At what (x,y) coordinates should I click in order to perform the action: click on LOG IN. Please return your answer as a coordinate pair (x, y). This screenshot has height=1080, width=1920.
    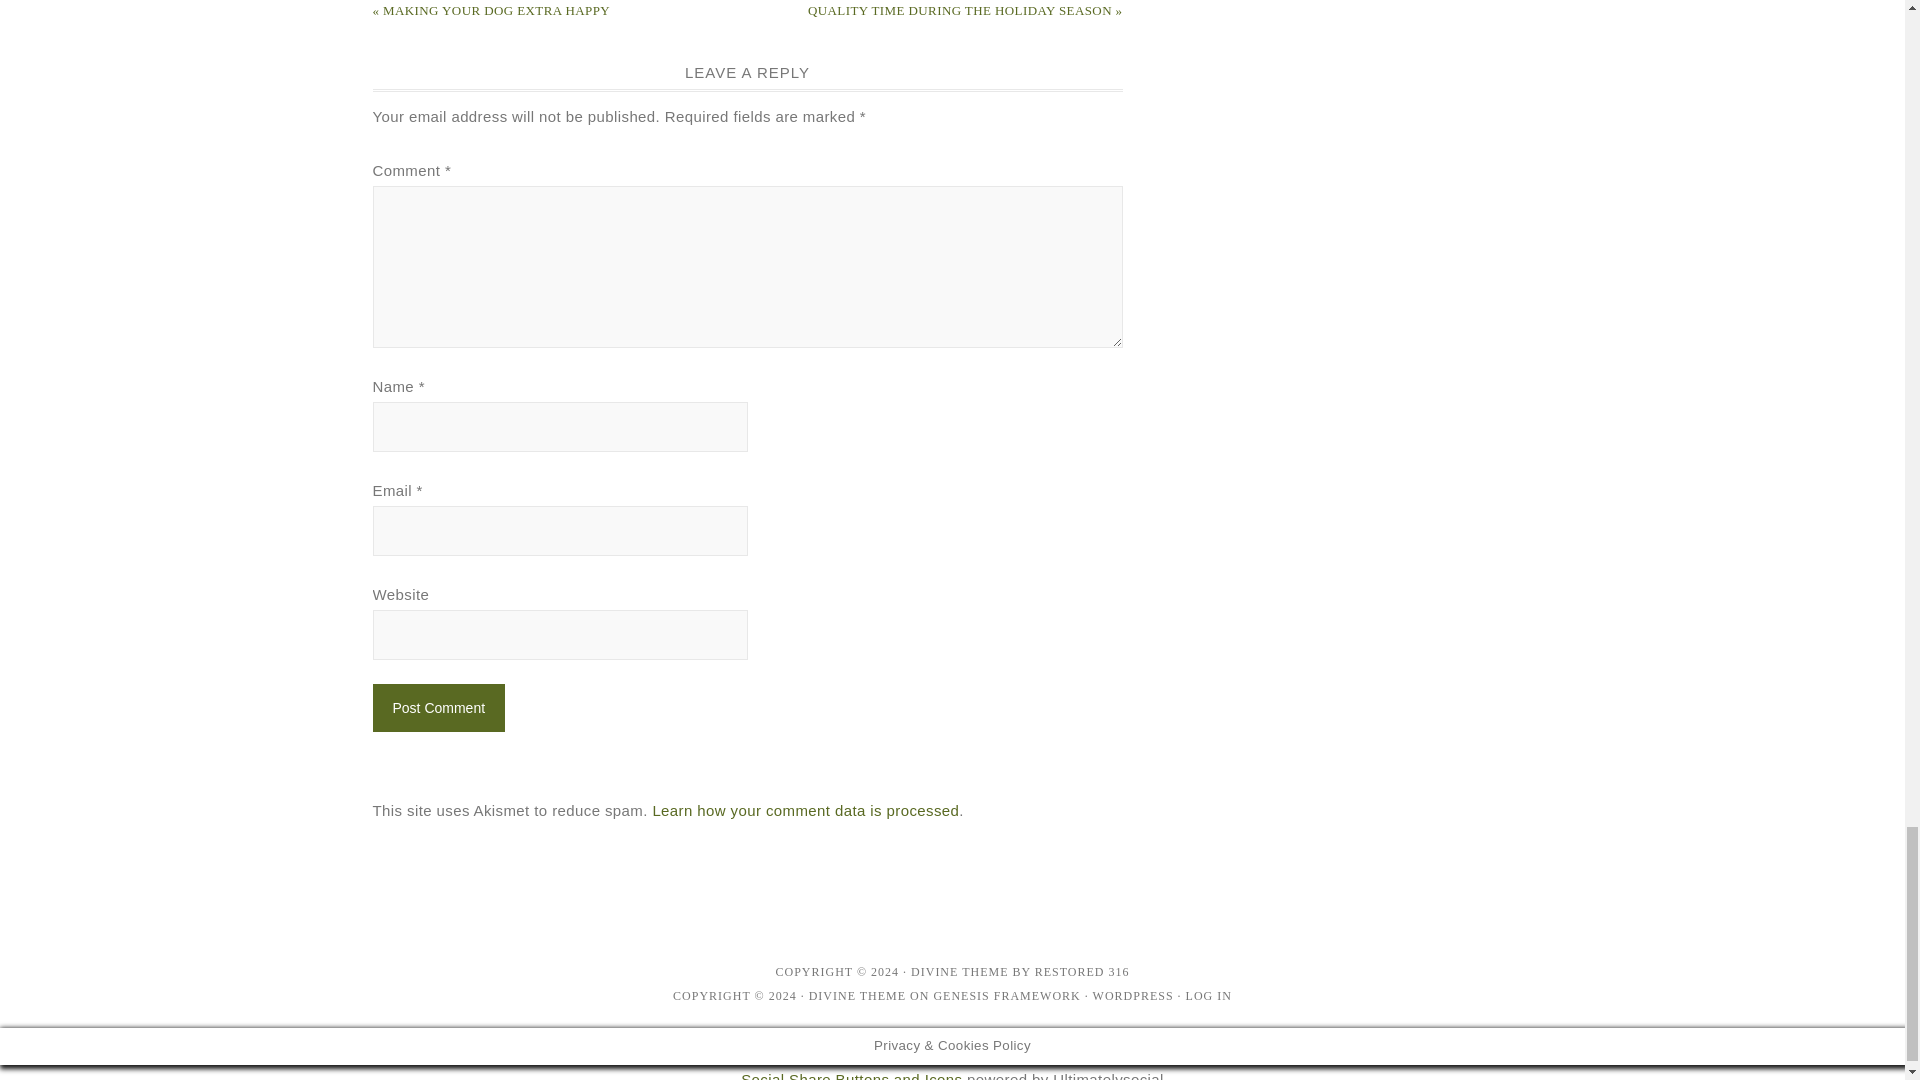
    Looking at the image, I should click on (1209, 996).